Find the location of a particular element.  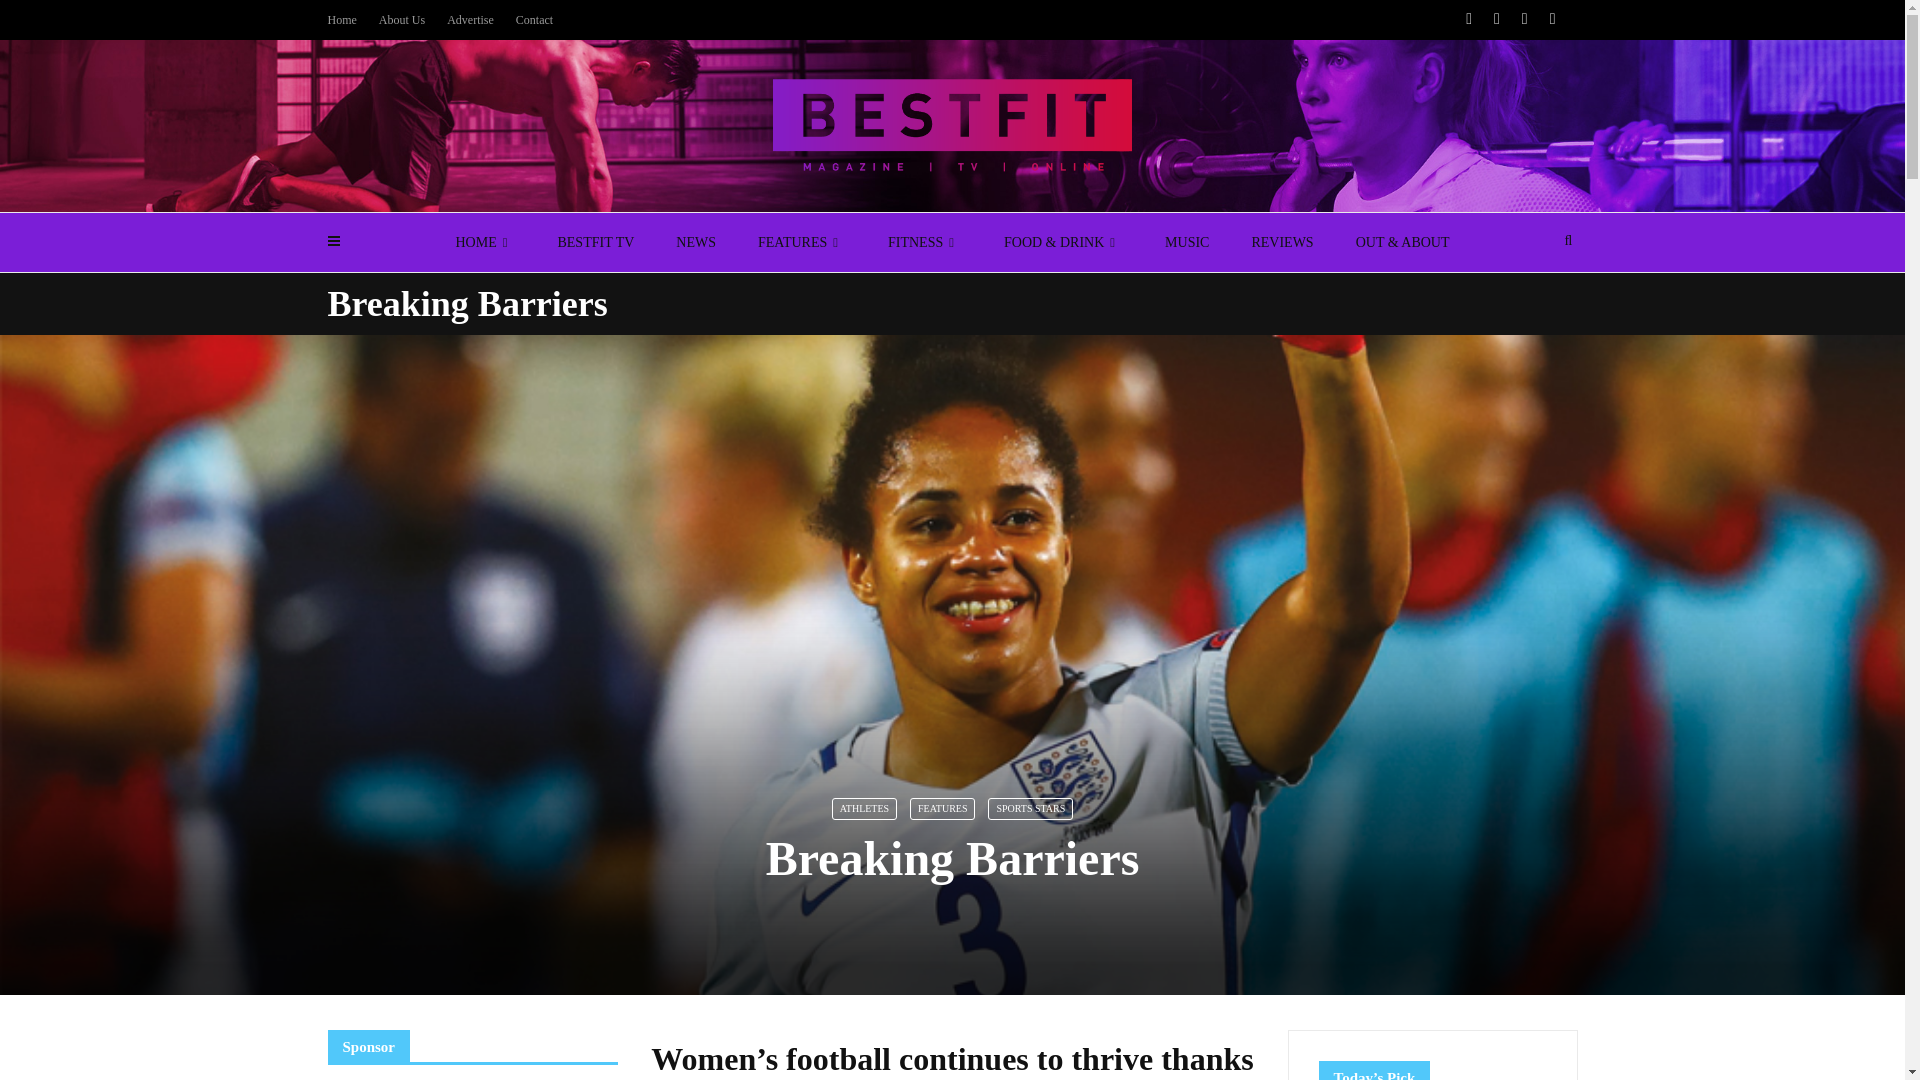

Home is located at coordinates (342, 20).